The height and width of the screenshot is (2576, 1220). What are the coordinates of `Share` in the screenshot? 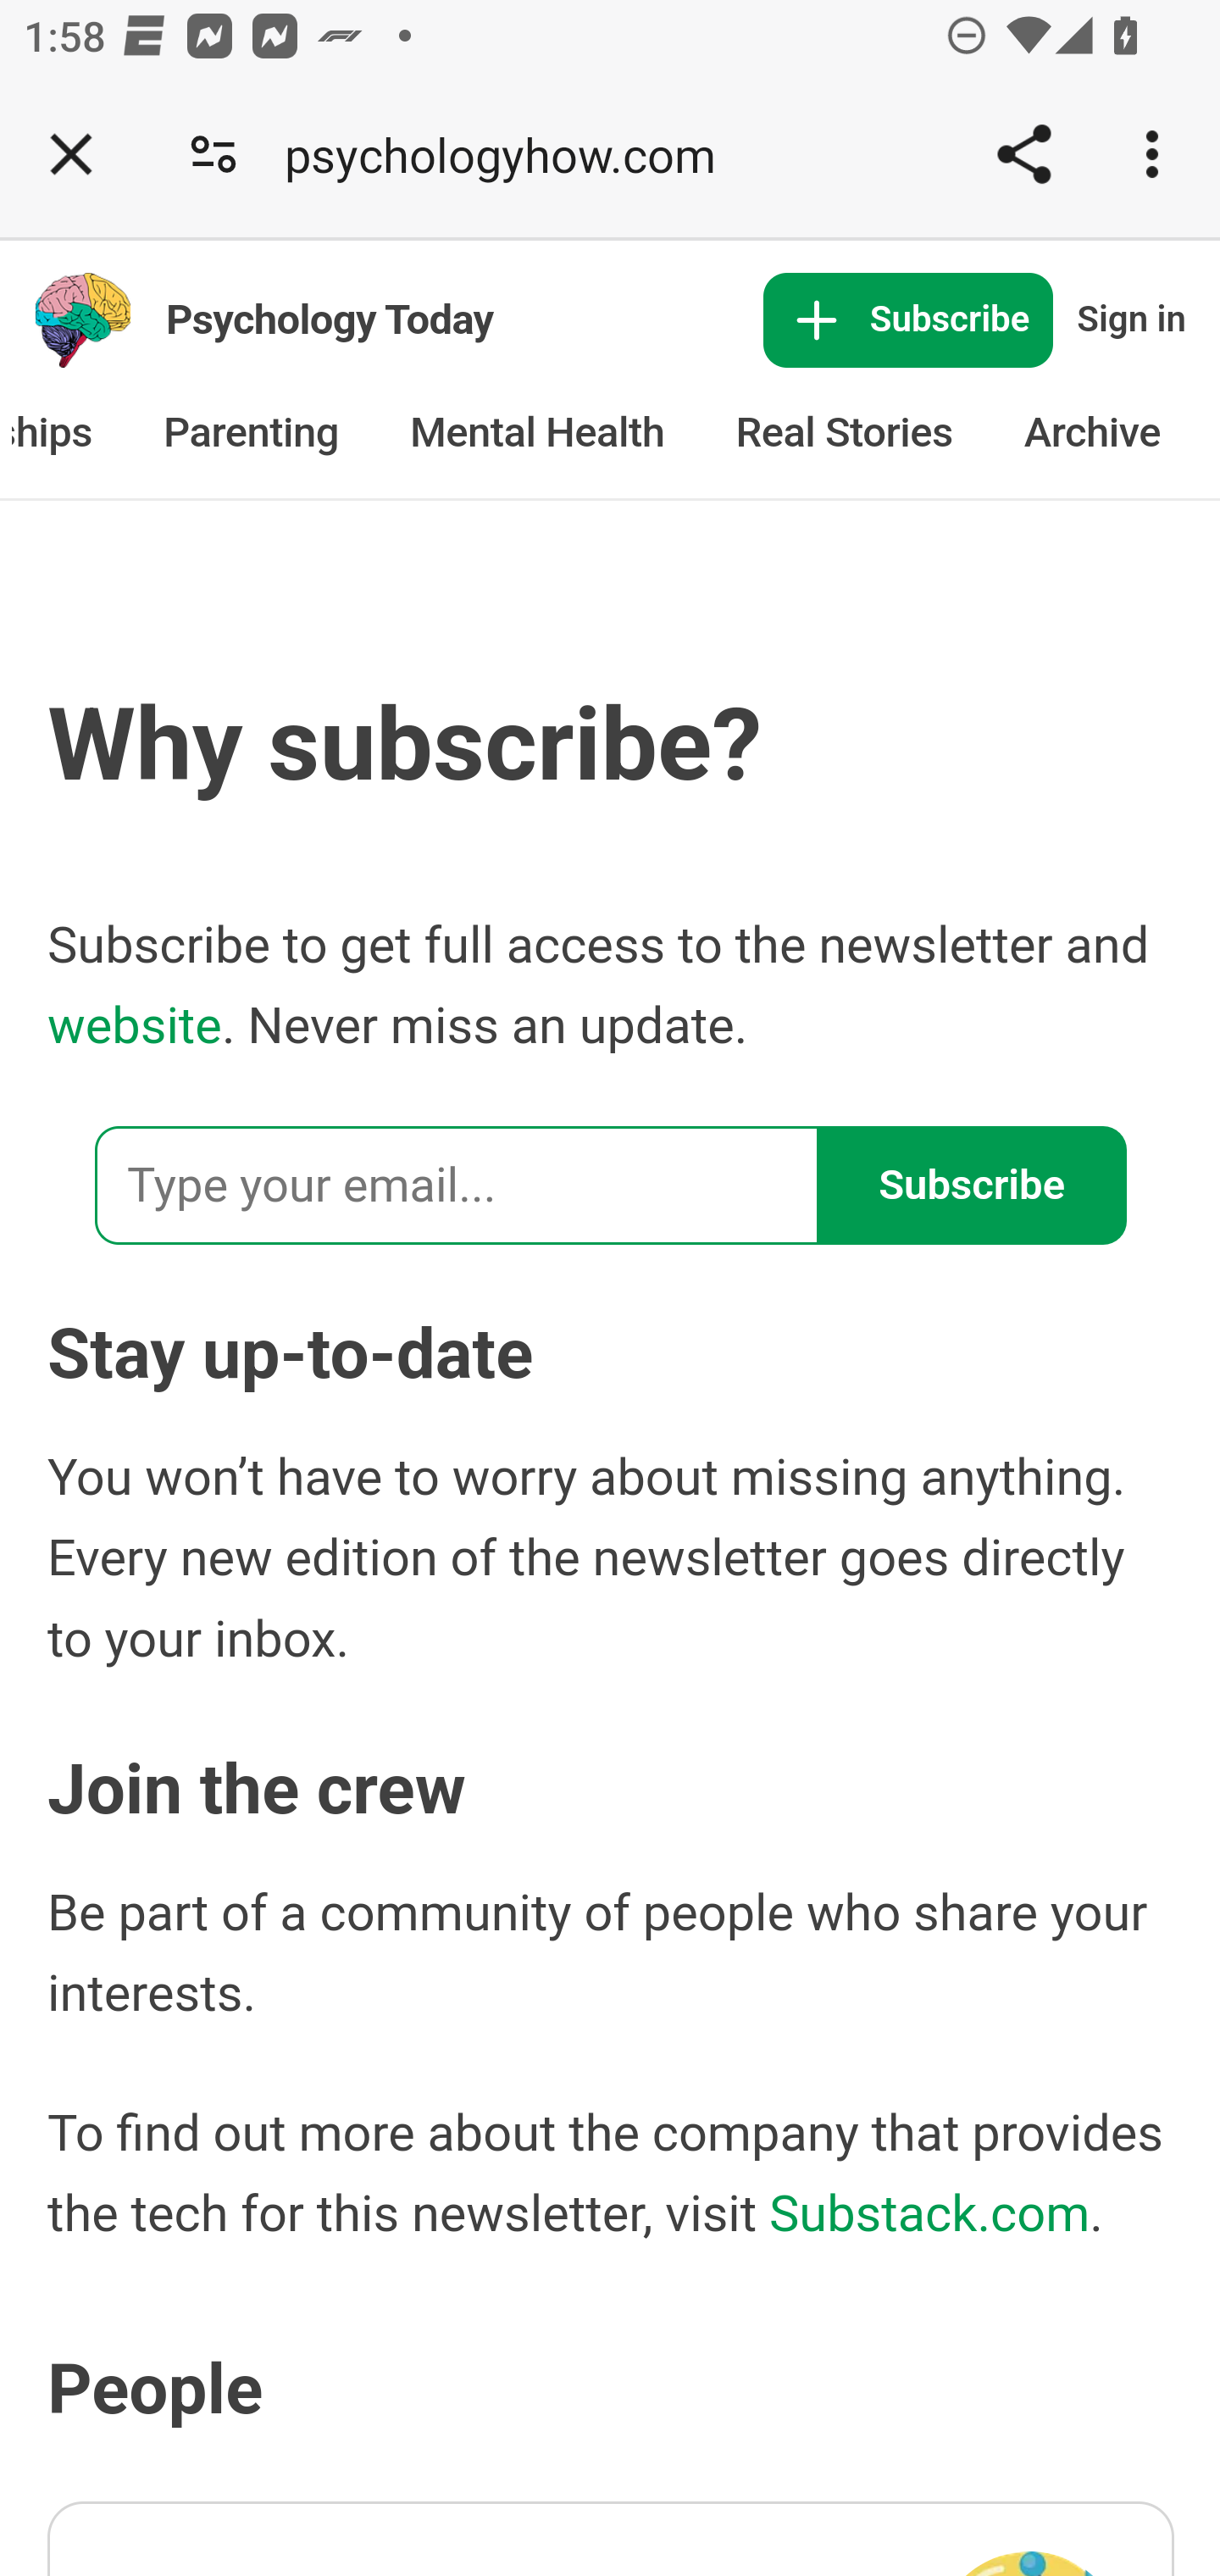 It's located at (1023, 154).